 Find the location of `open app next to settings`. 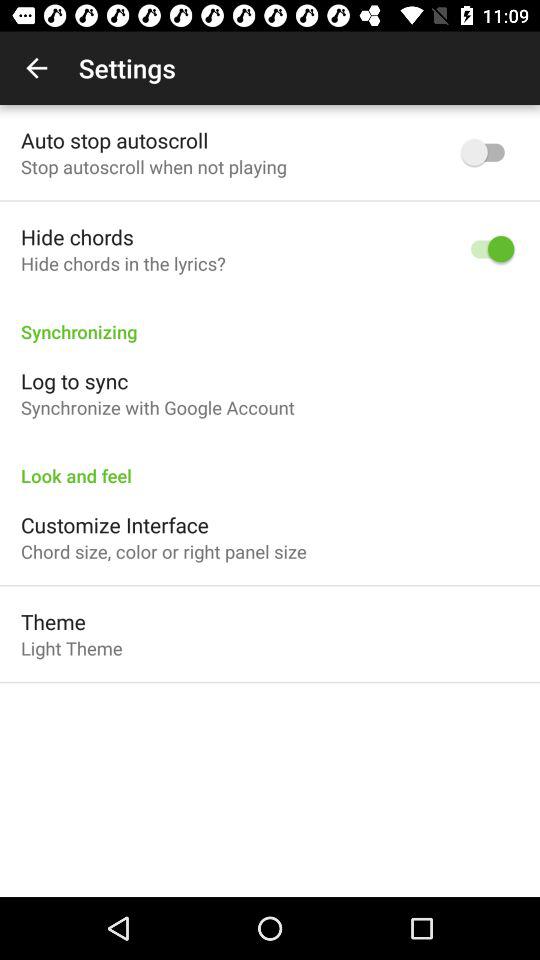

open app next to settings is located at coordinates (36, 68).